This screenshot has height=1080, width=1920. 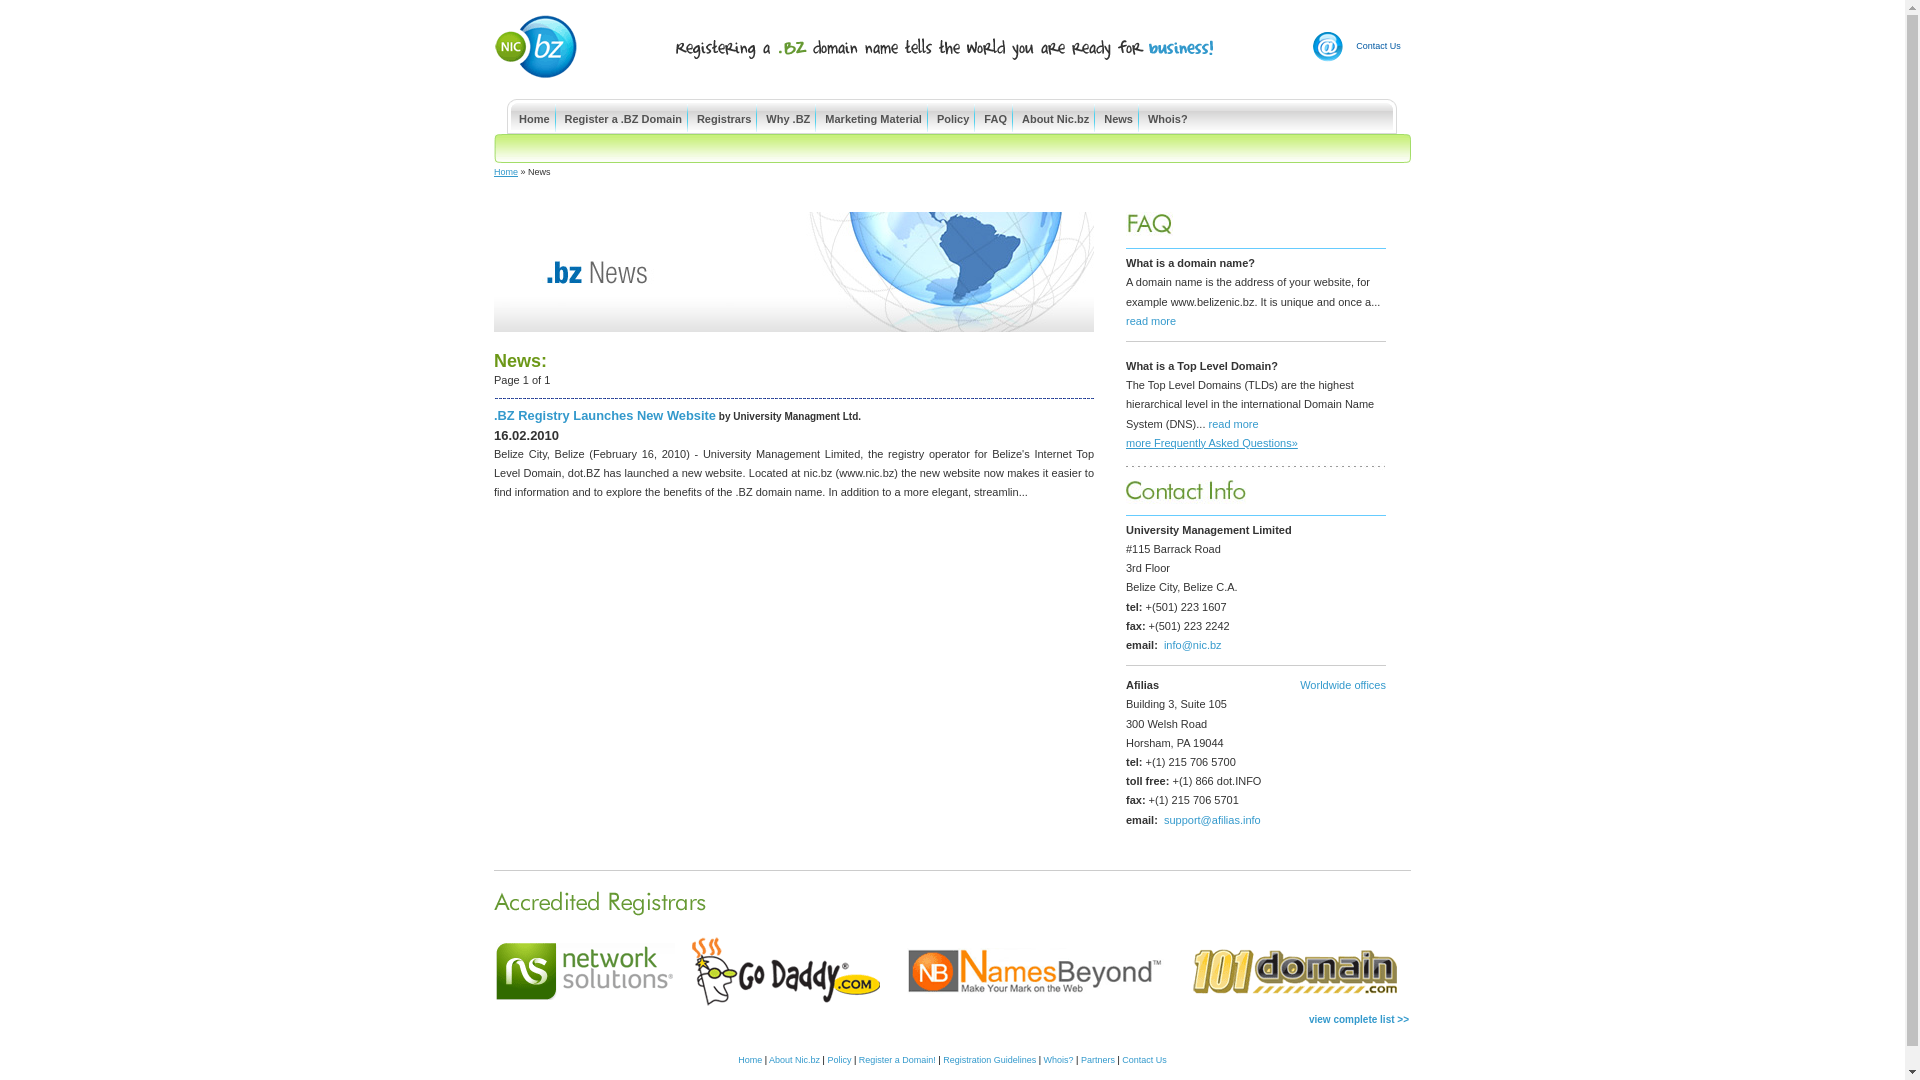 What do you see at coordinates (1234, 424) in the screenshot?
I see `read more` at bounding box center [1234, 424].